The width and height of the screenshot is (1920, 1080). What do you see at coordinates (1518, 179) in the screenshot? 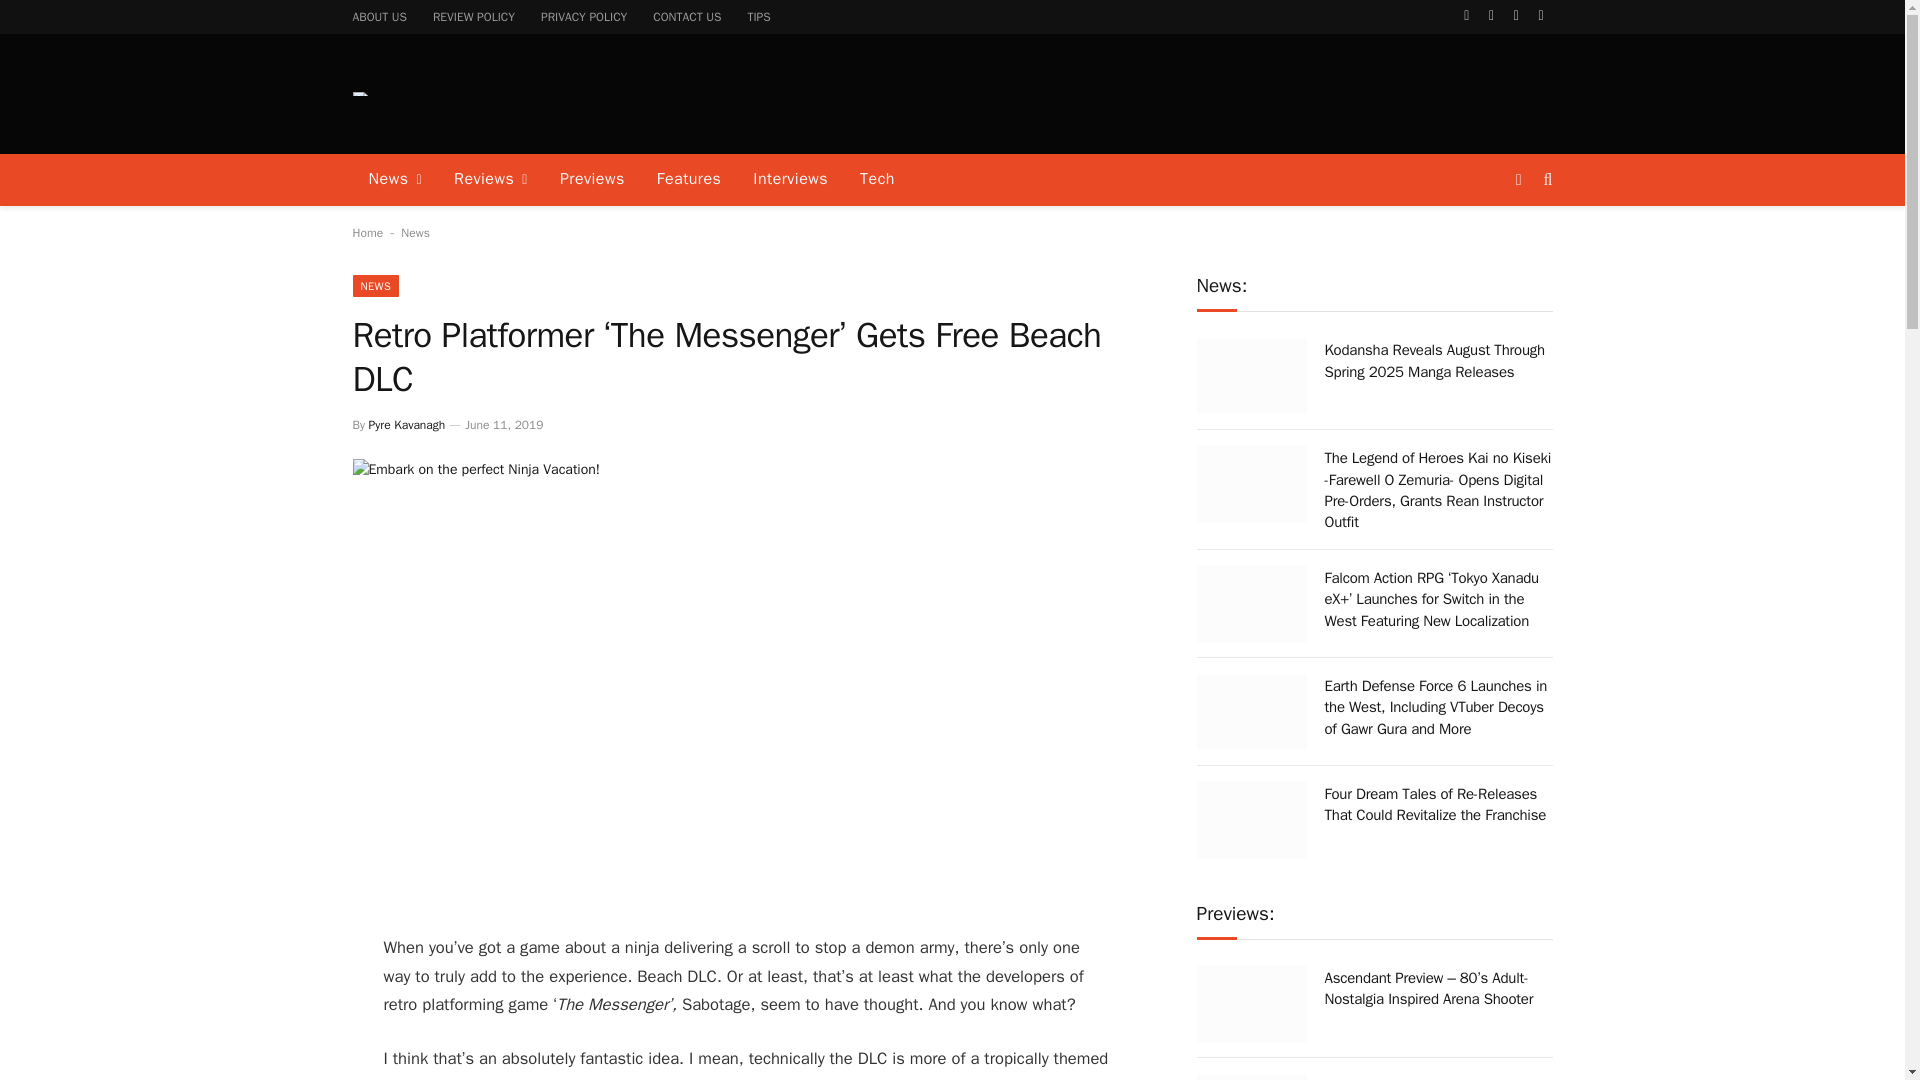
I see `Switch to Dark Design - easier on eyes.` at bounding box center [1518, 179].